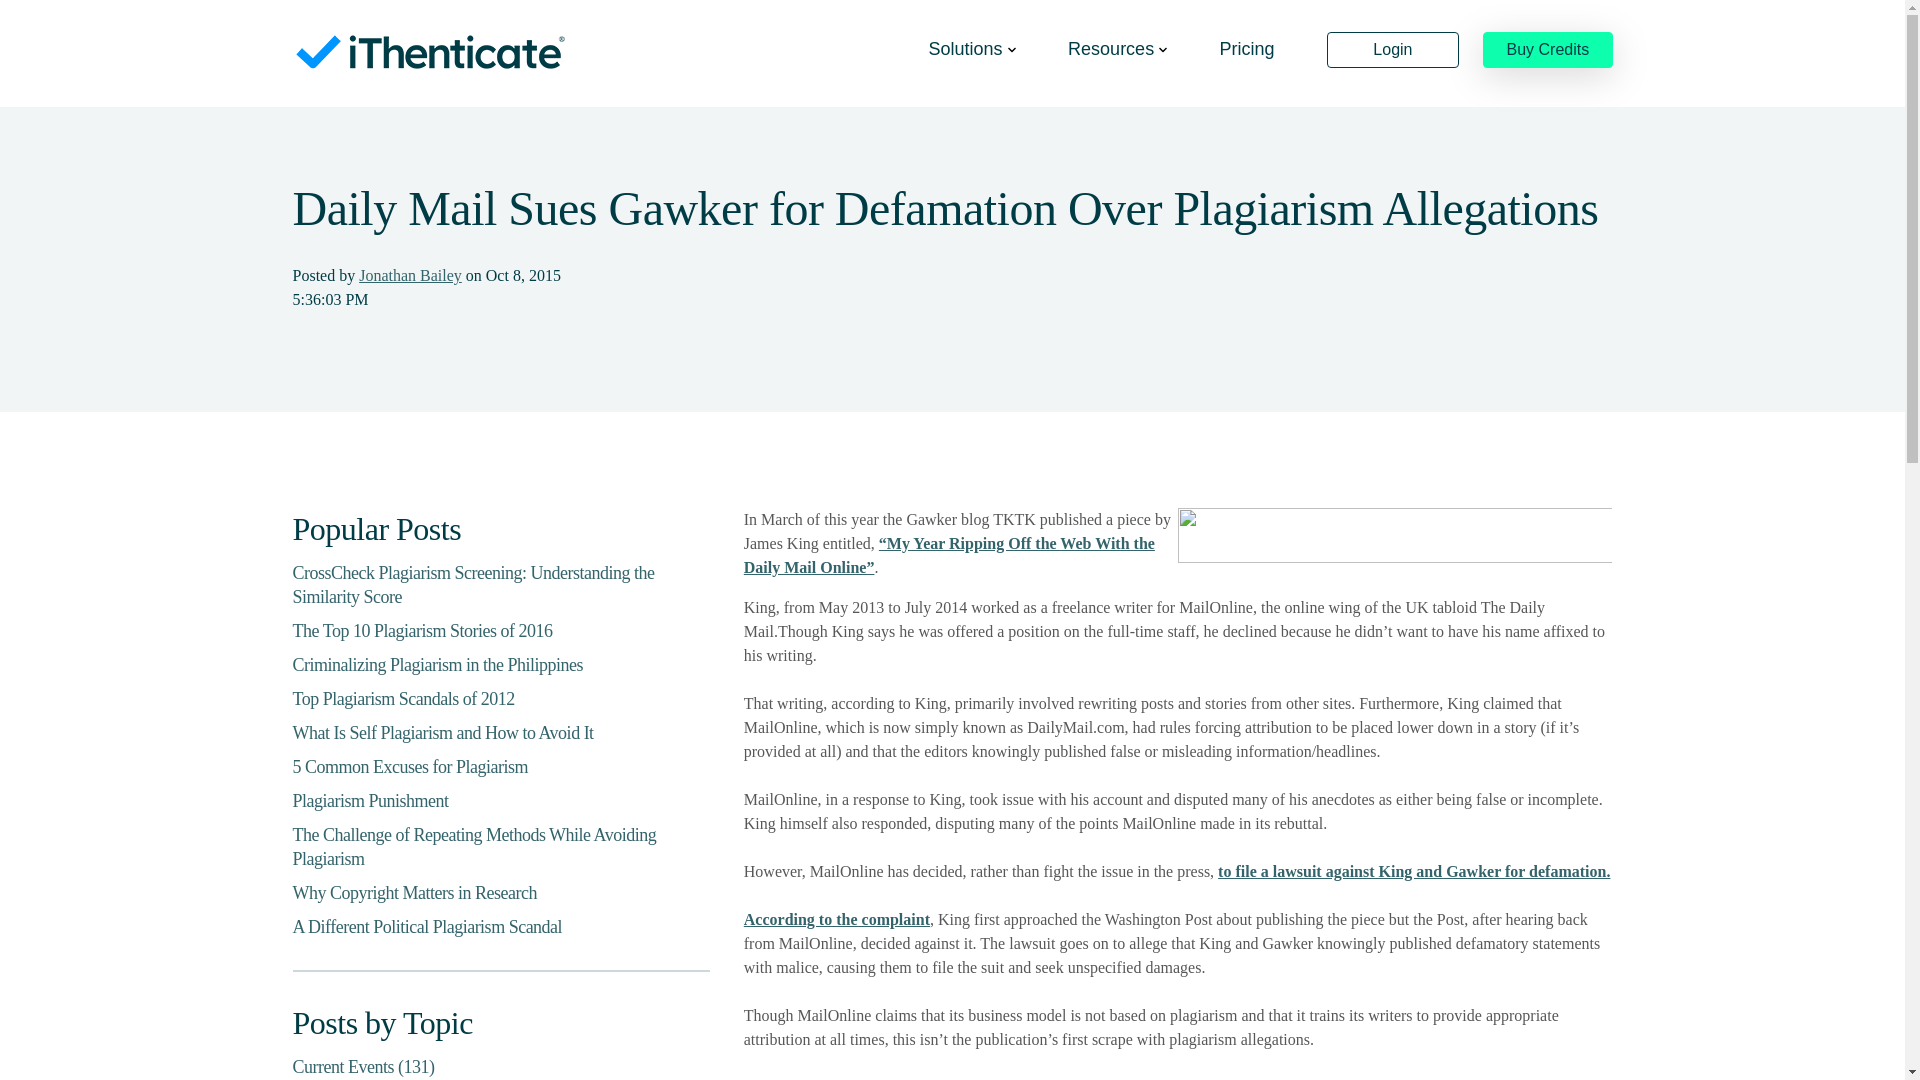 Image resolution: width=1920 pixels, height=1080 pixels. What do you see at coordinates (426, 926) in the screenshot?
I see `A Different Political Plagiarism Scandal` at bounding box center [426, 926].